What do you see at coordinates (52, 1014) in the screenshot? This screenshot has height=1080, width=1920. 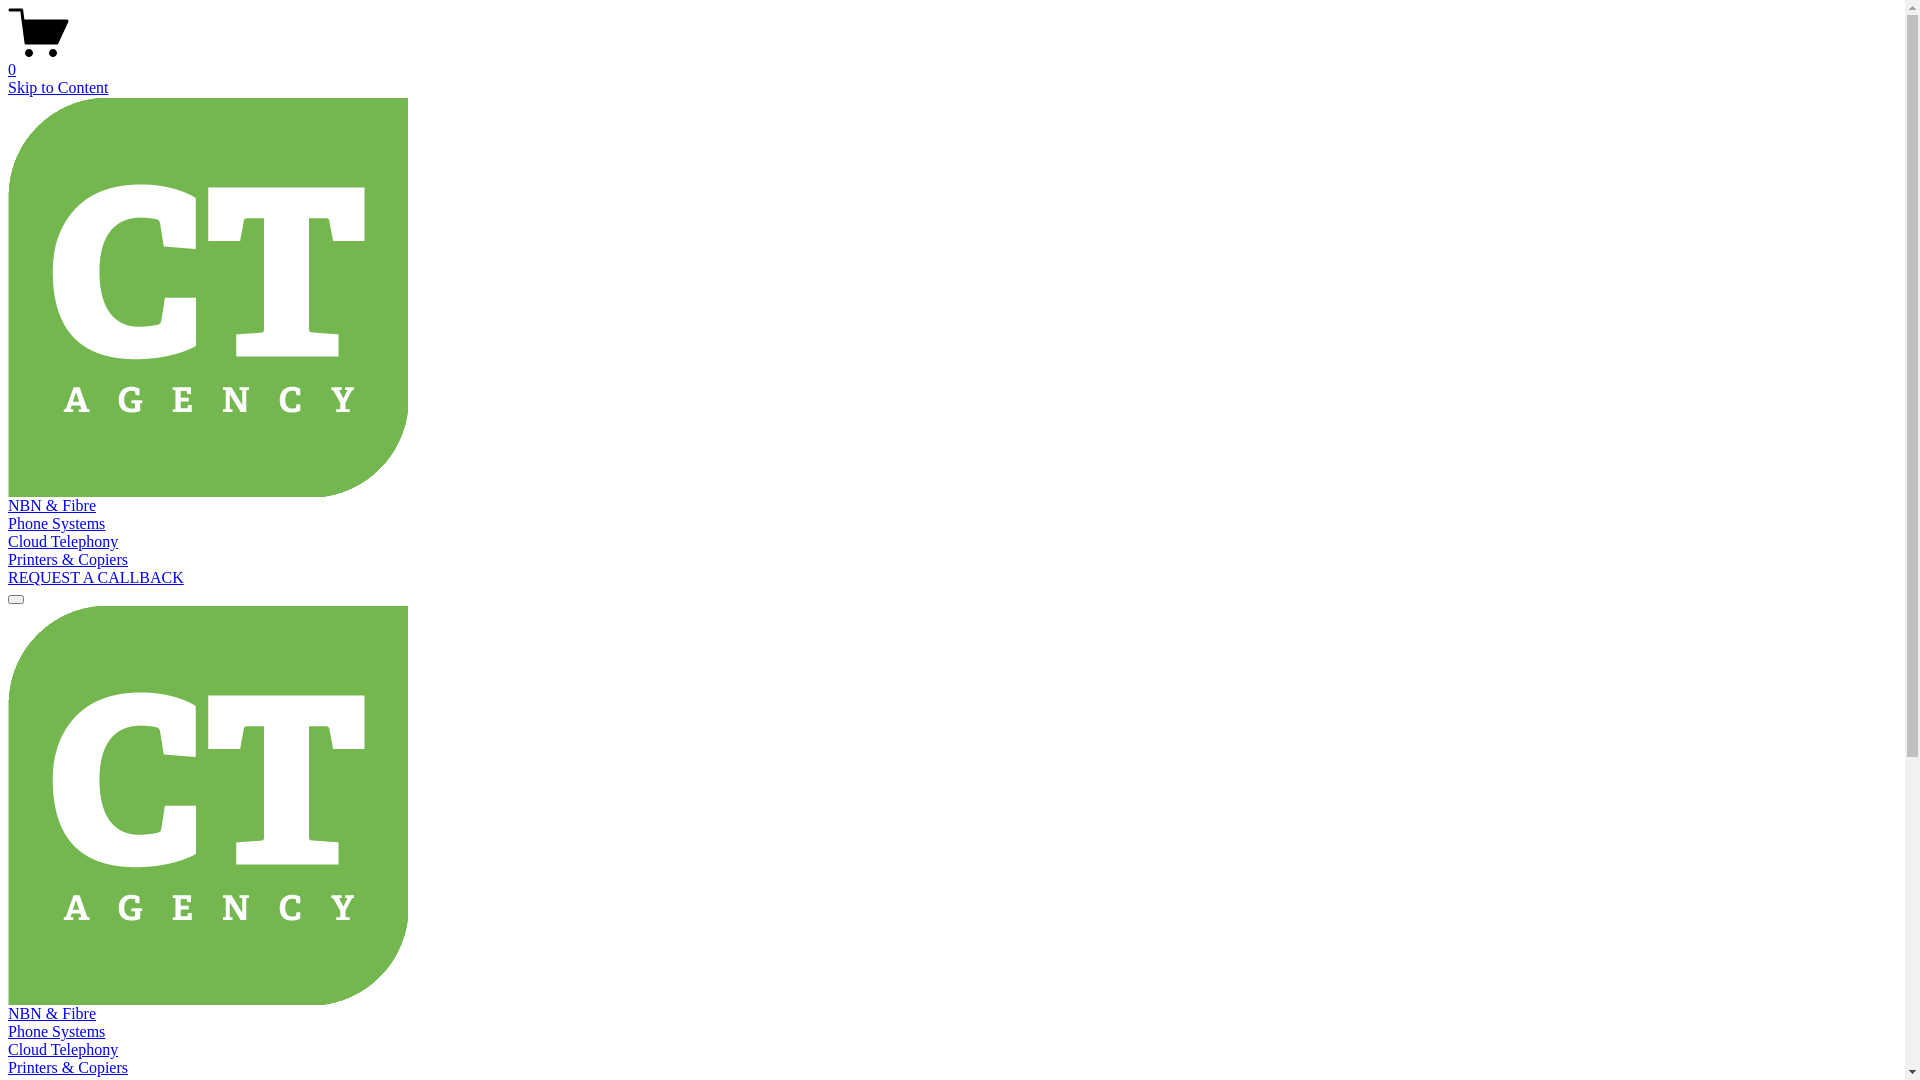 I see `NBN & Fibre` at bounding box center [52, 1014].